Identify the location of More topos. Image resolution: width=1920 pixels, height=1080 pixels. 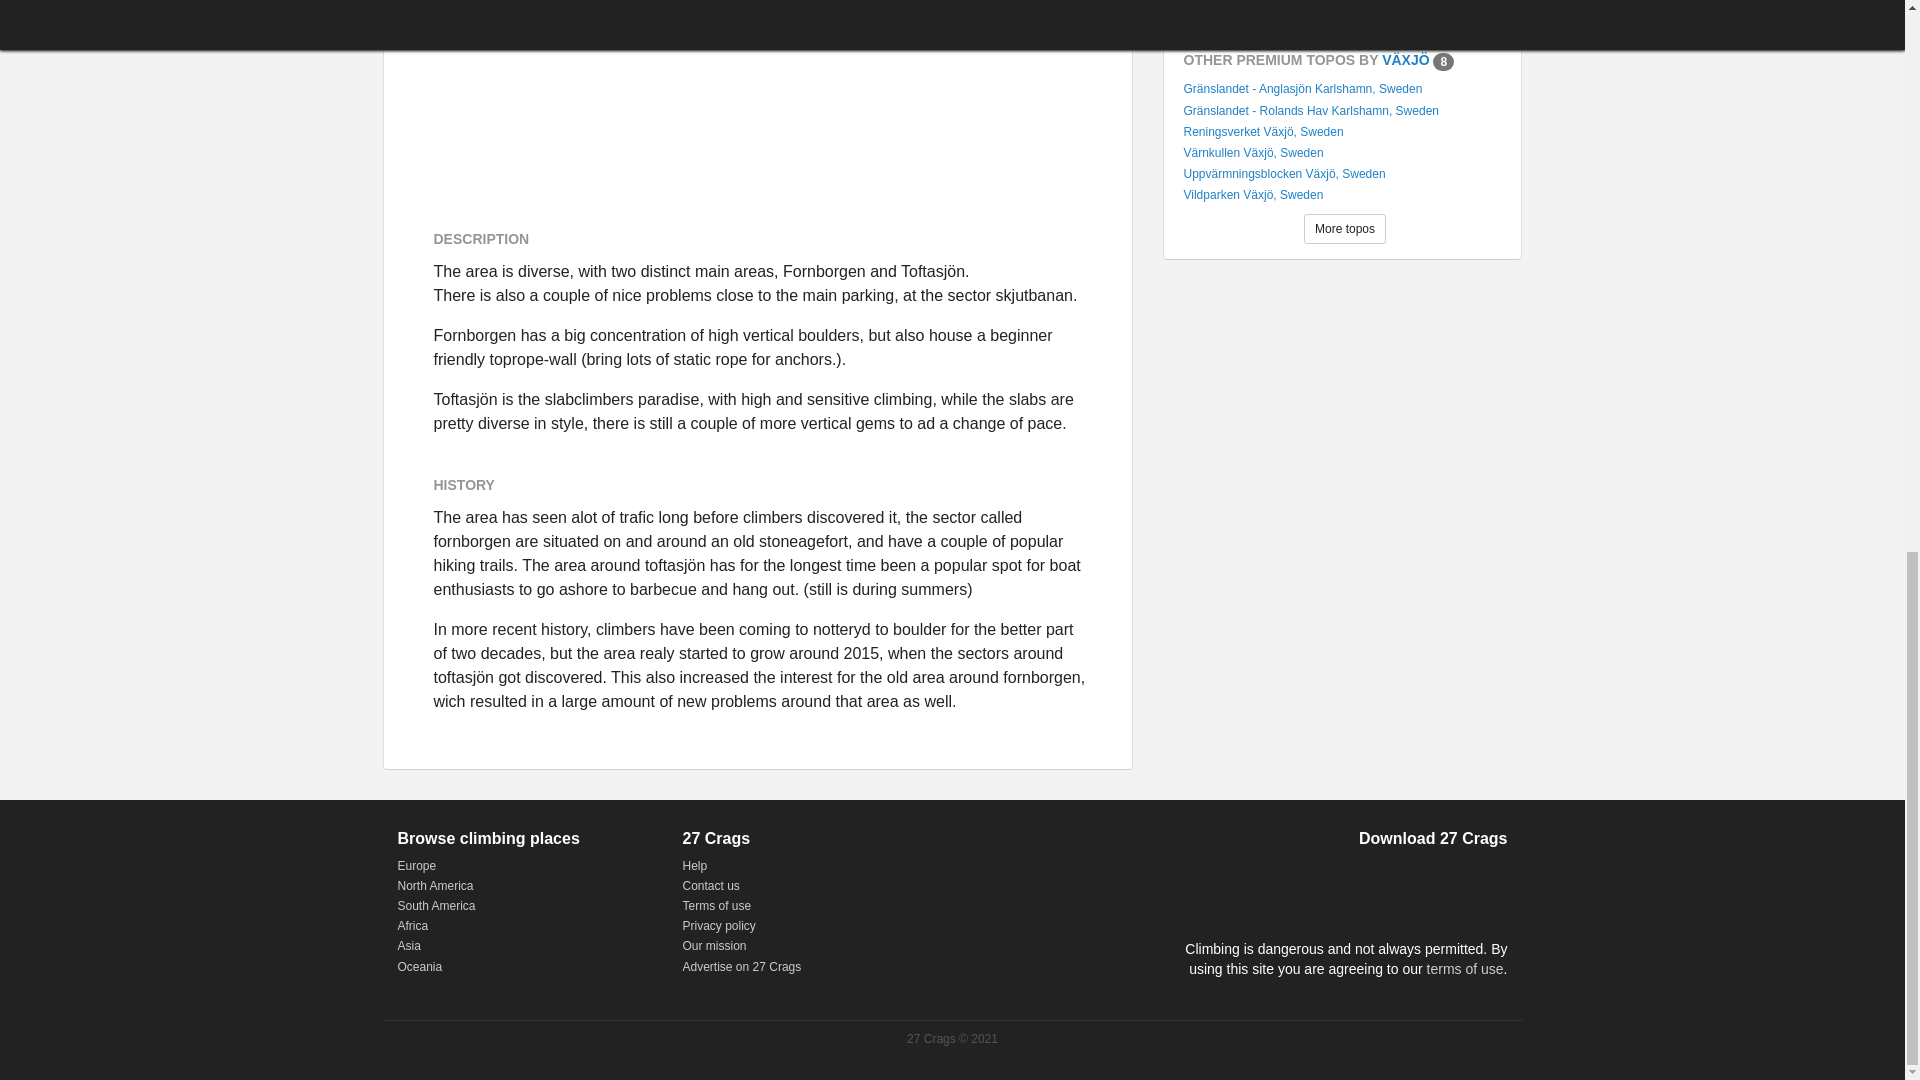
(1344, 228).